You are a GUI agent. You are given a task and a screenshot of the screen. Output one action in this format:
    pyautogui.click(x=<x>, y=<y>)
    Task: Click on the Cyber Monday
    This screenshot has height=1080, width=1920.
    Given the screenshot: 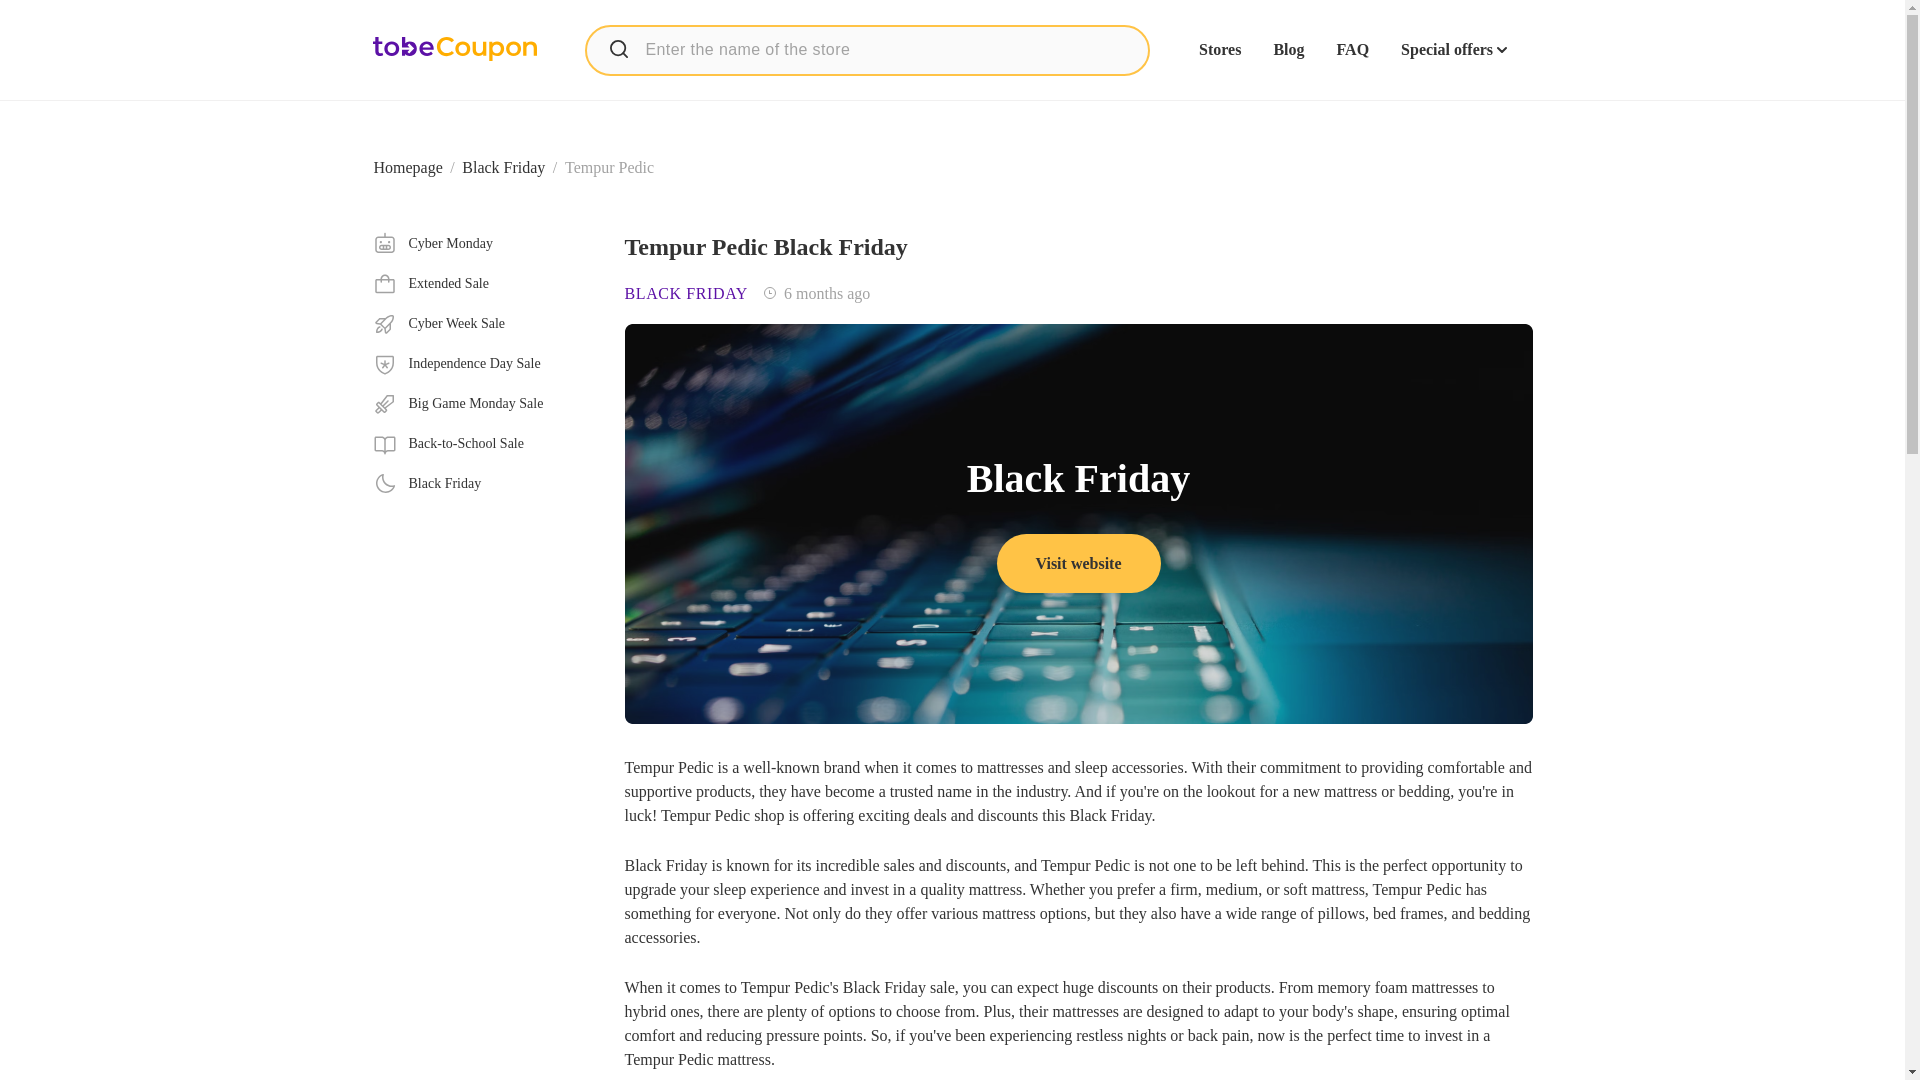 What is the action you would take?
    pyautogui.click(x=482, y=244)
    